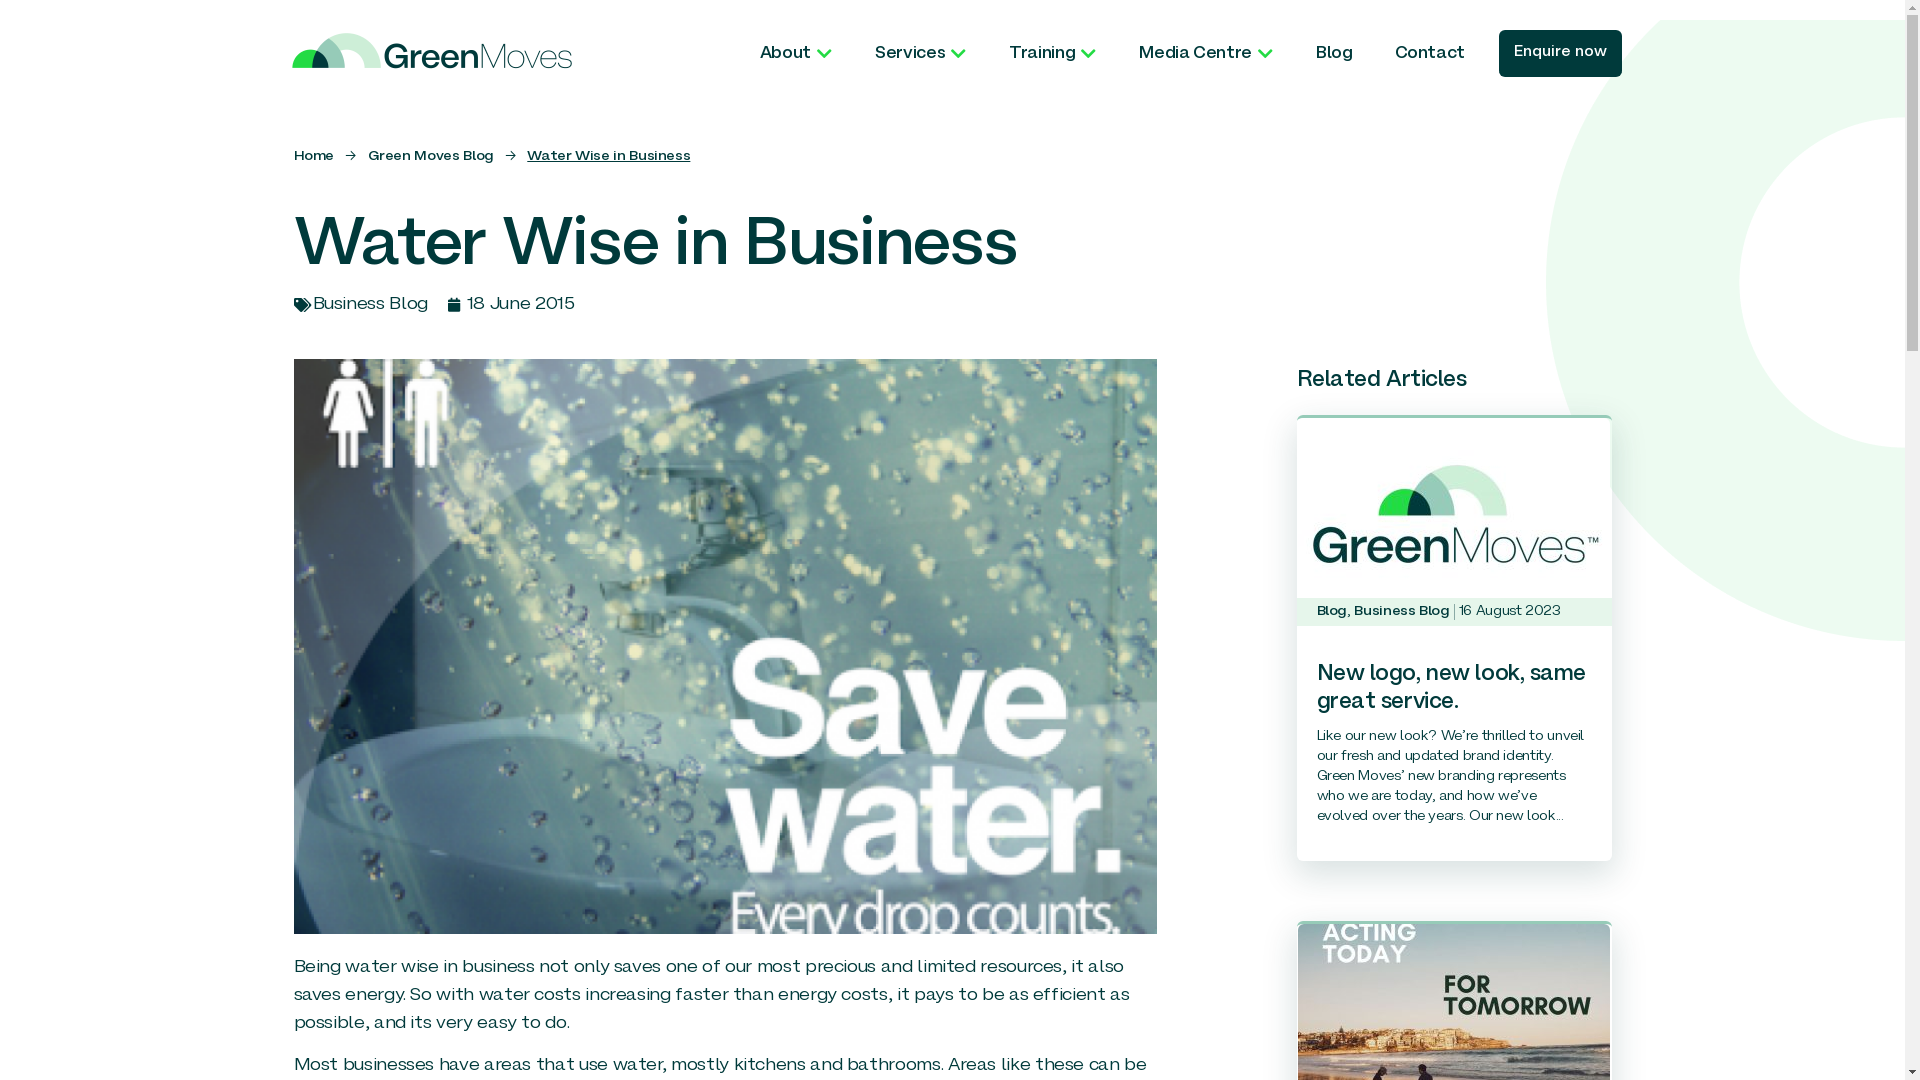 The height and width of the screenshot is (1080, 1920). Describe the element at coordinates (1053, 54) in the screenshot. I see `Training` at that location.